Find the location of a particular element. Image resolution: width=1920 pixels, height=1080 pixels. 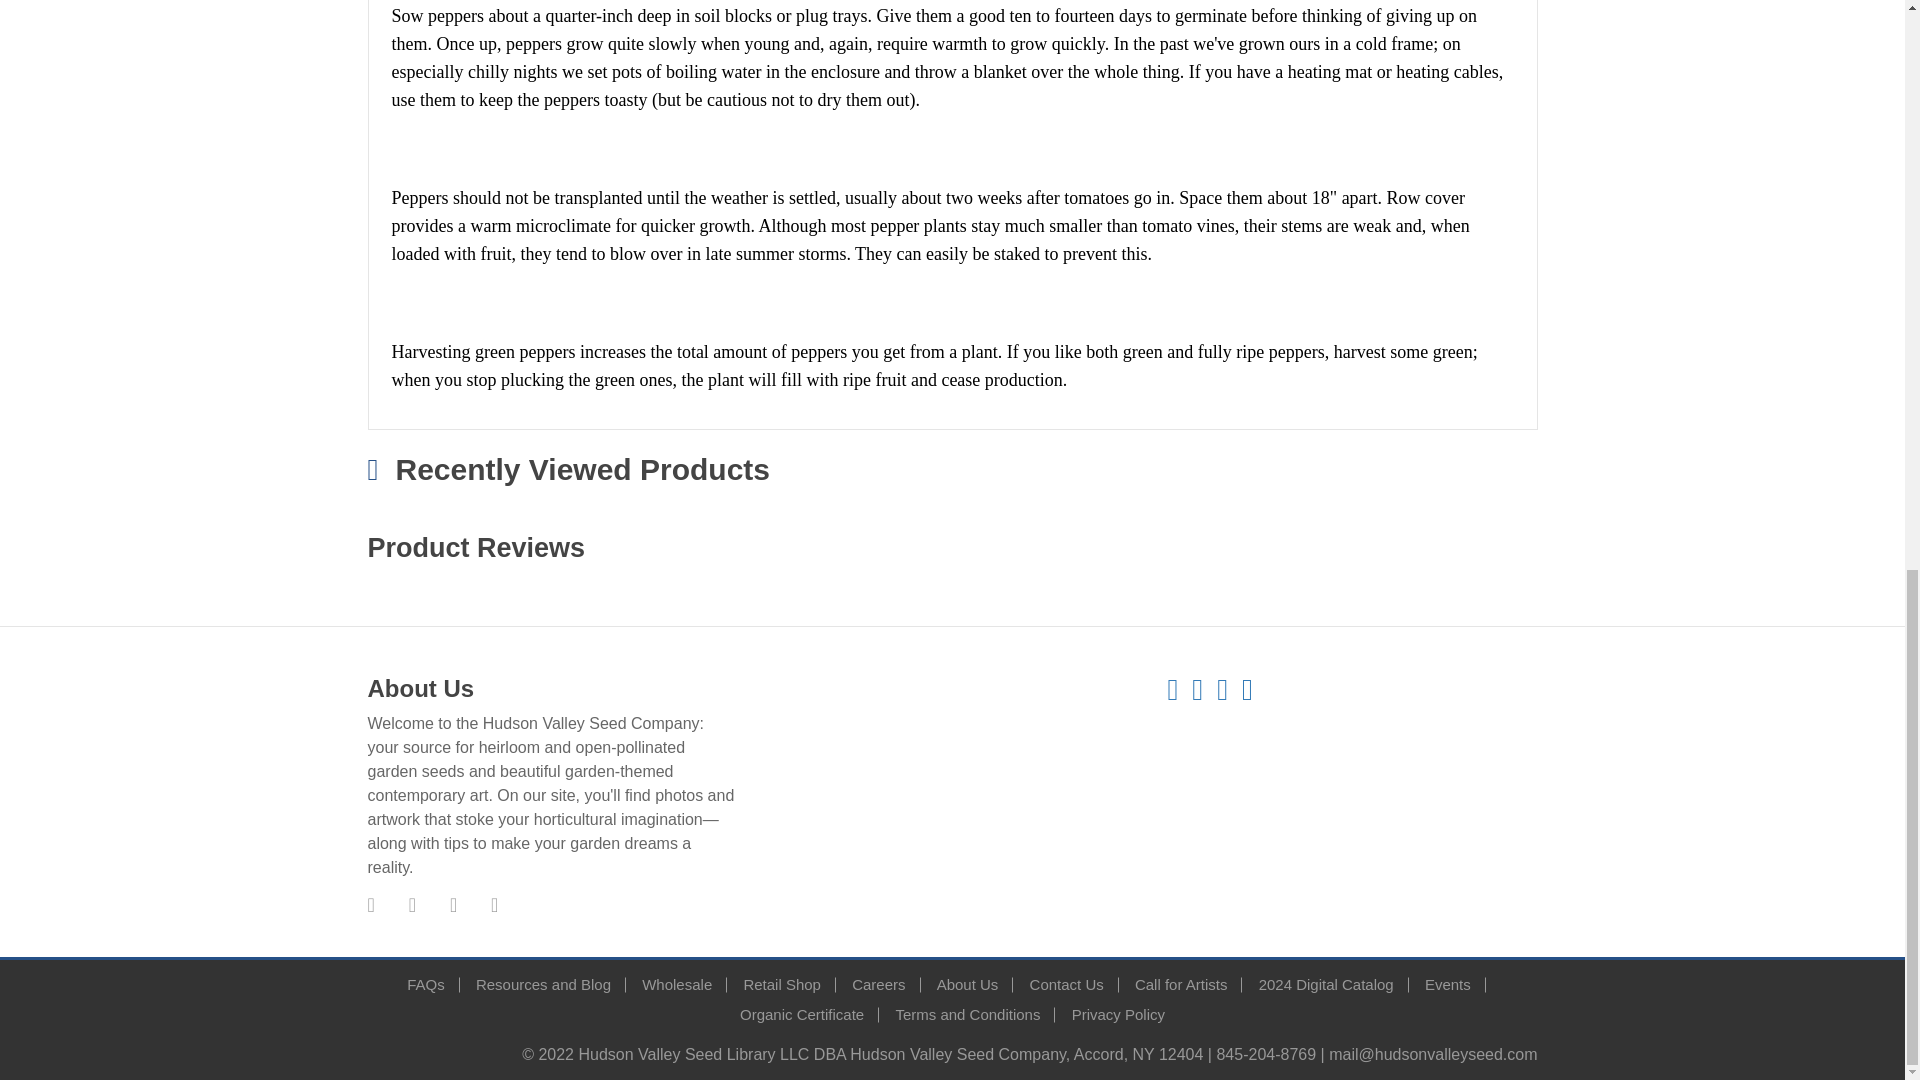

Hudson Valley Seed Company on Instagram is located at coordinates (452, 904).